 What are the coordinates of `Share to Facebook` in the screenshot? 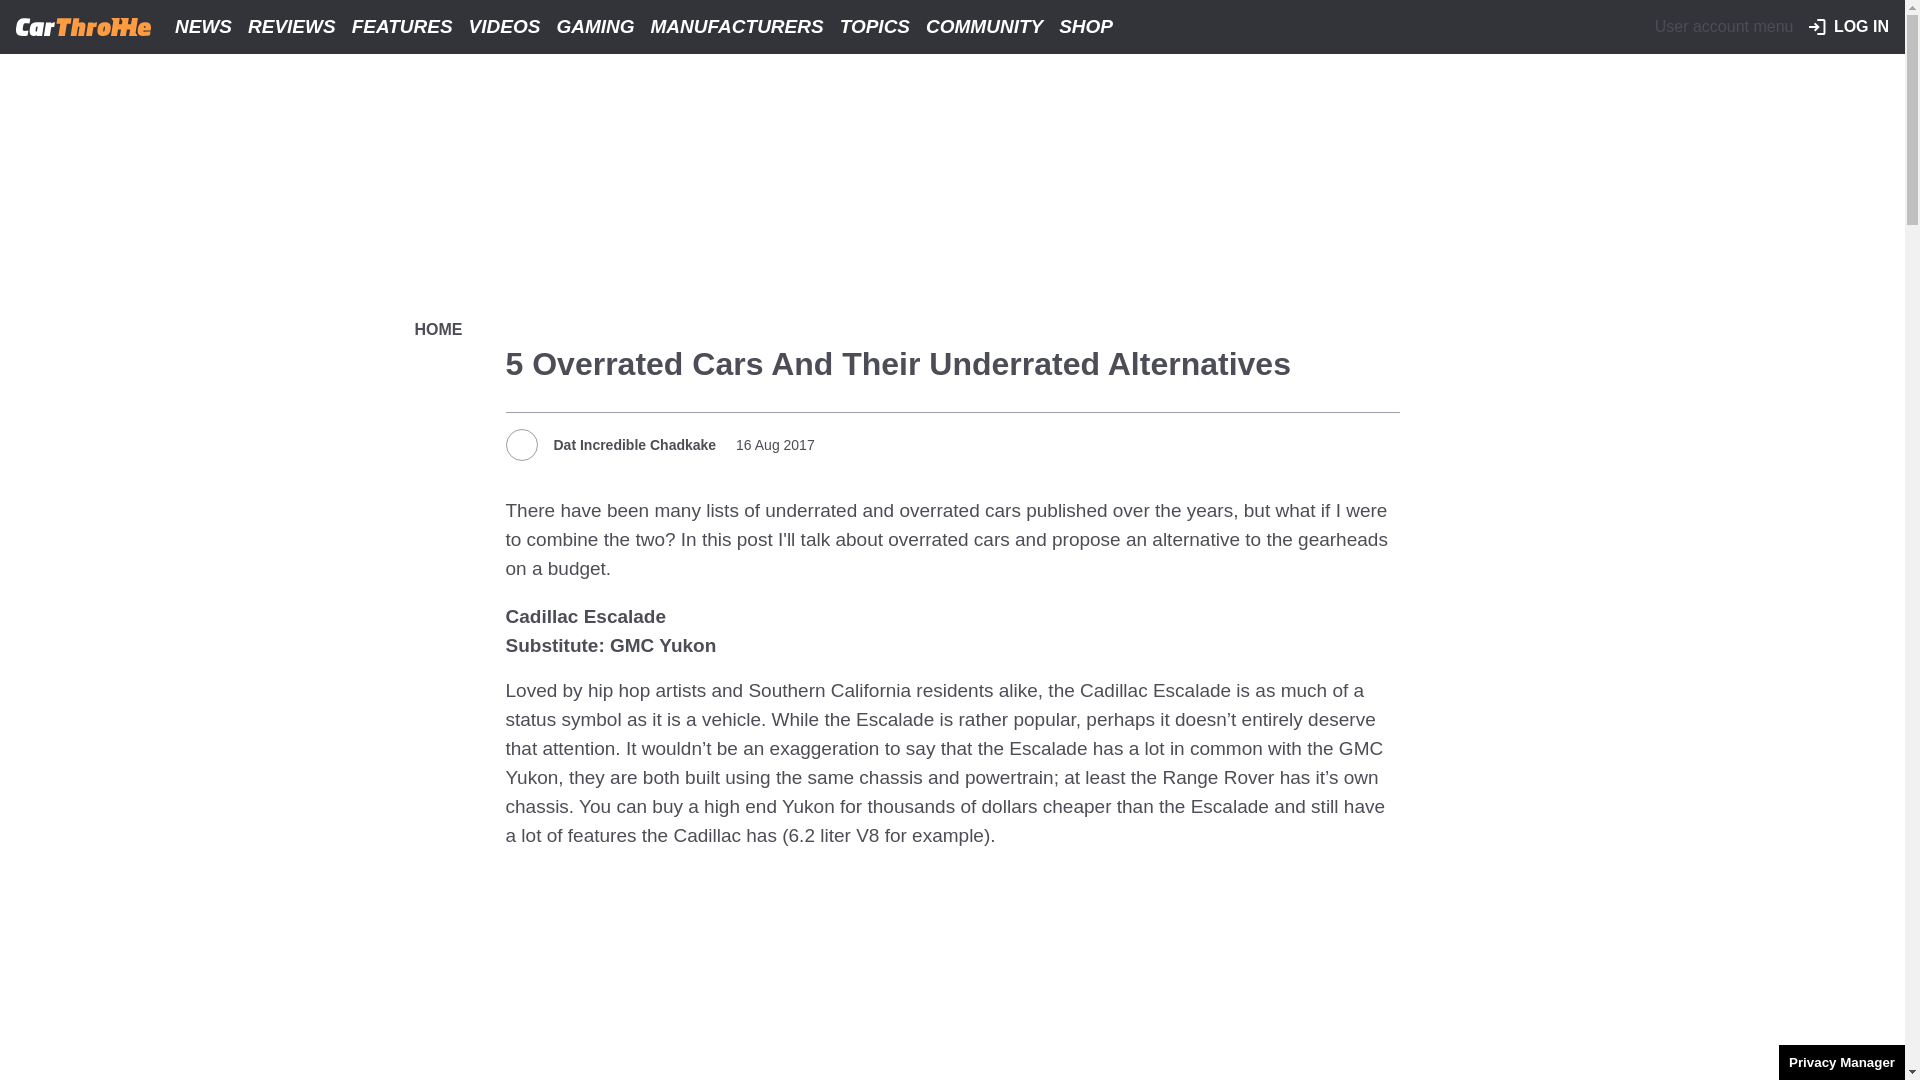 It's located at (1274, 442).